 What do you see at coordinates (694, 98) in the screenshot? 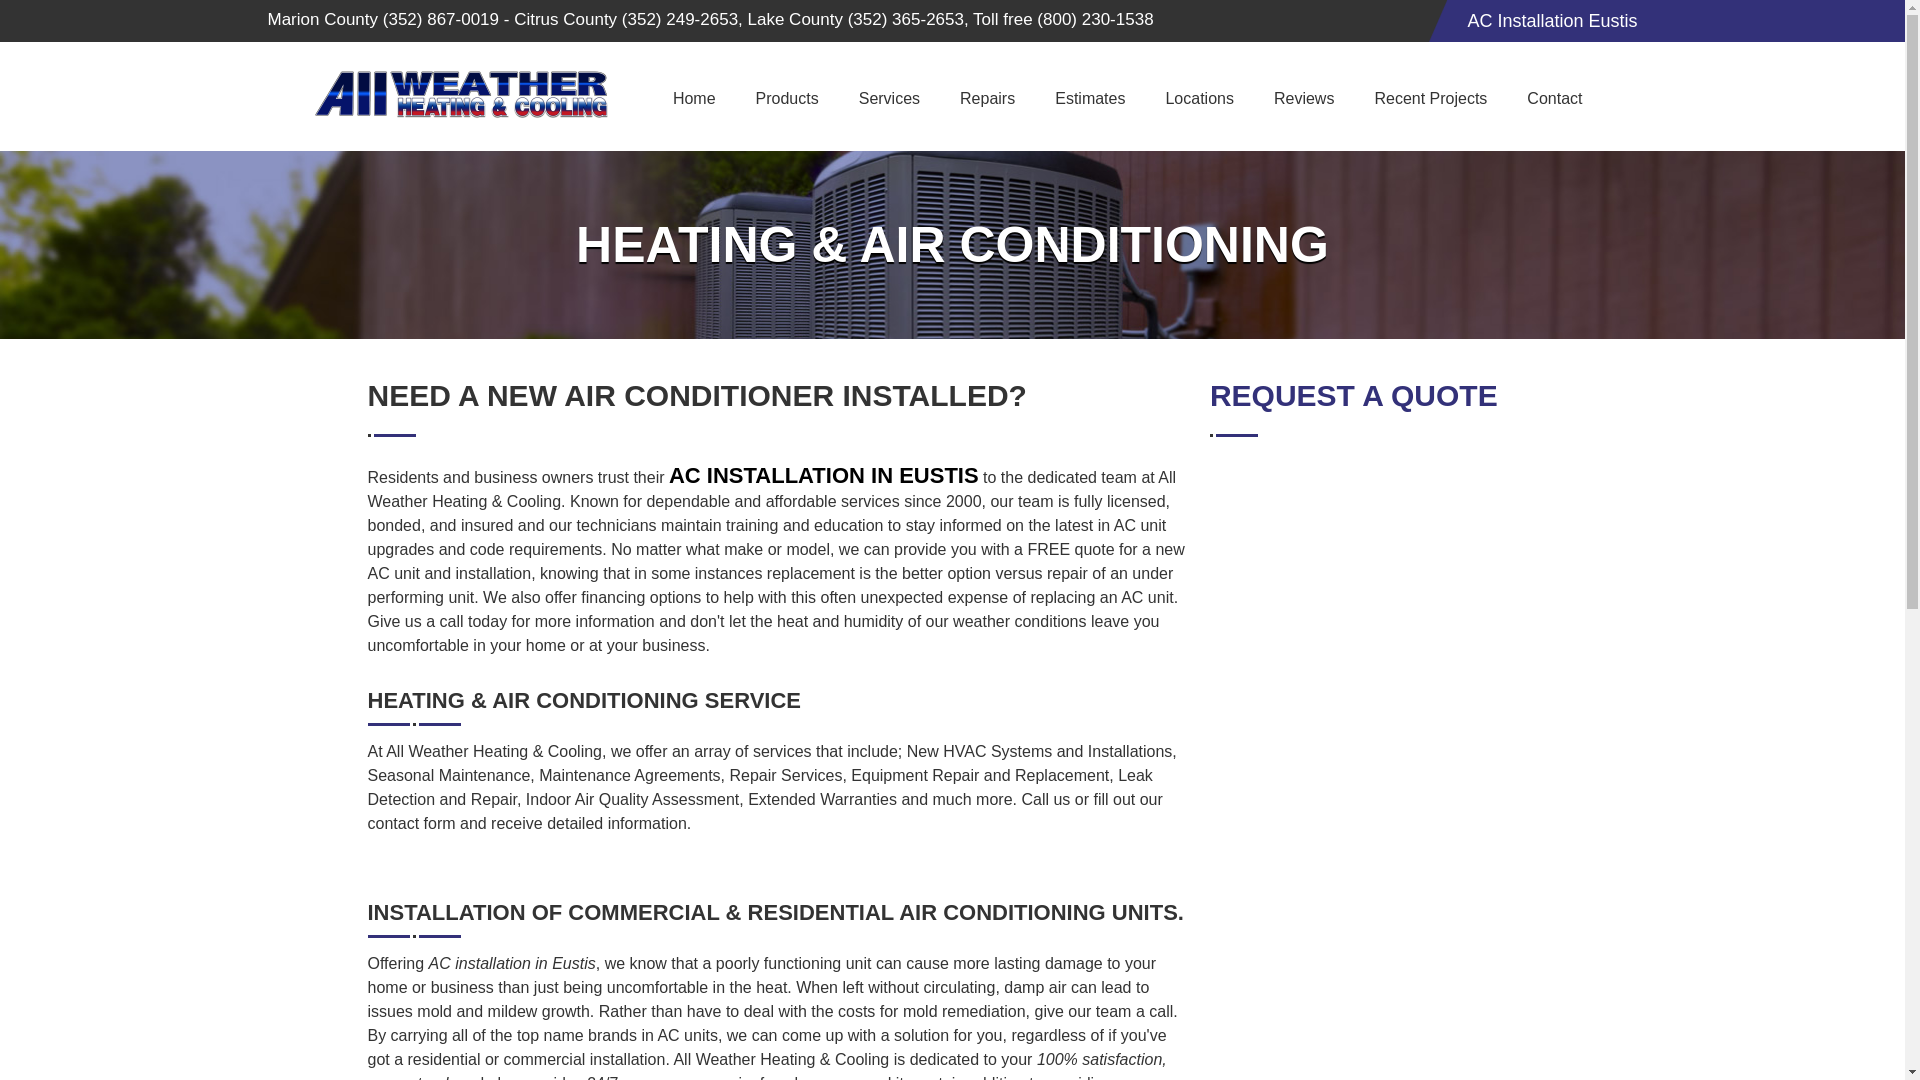
I see `Home` at bounding box center [694, 98].